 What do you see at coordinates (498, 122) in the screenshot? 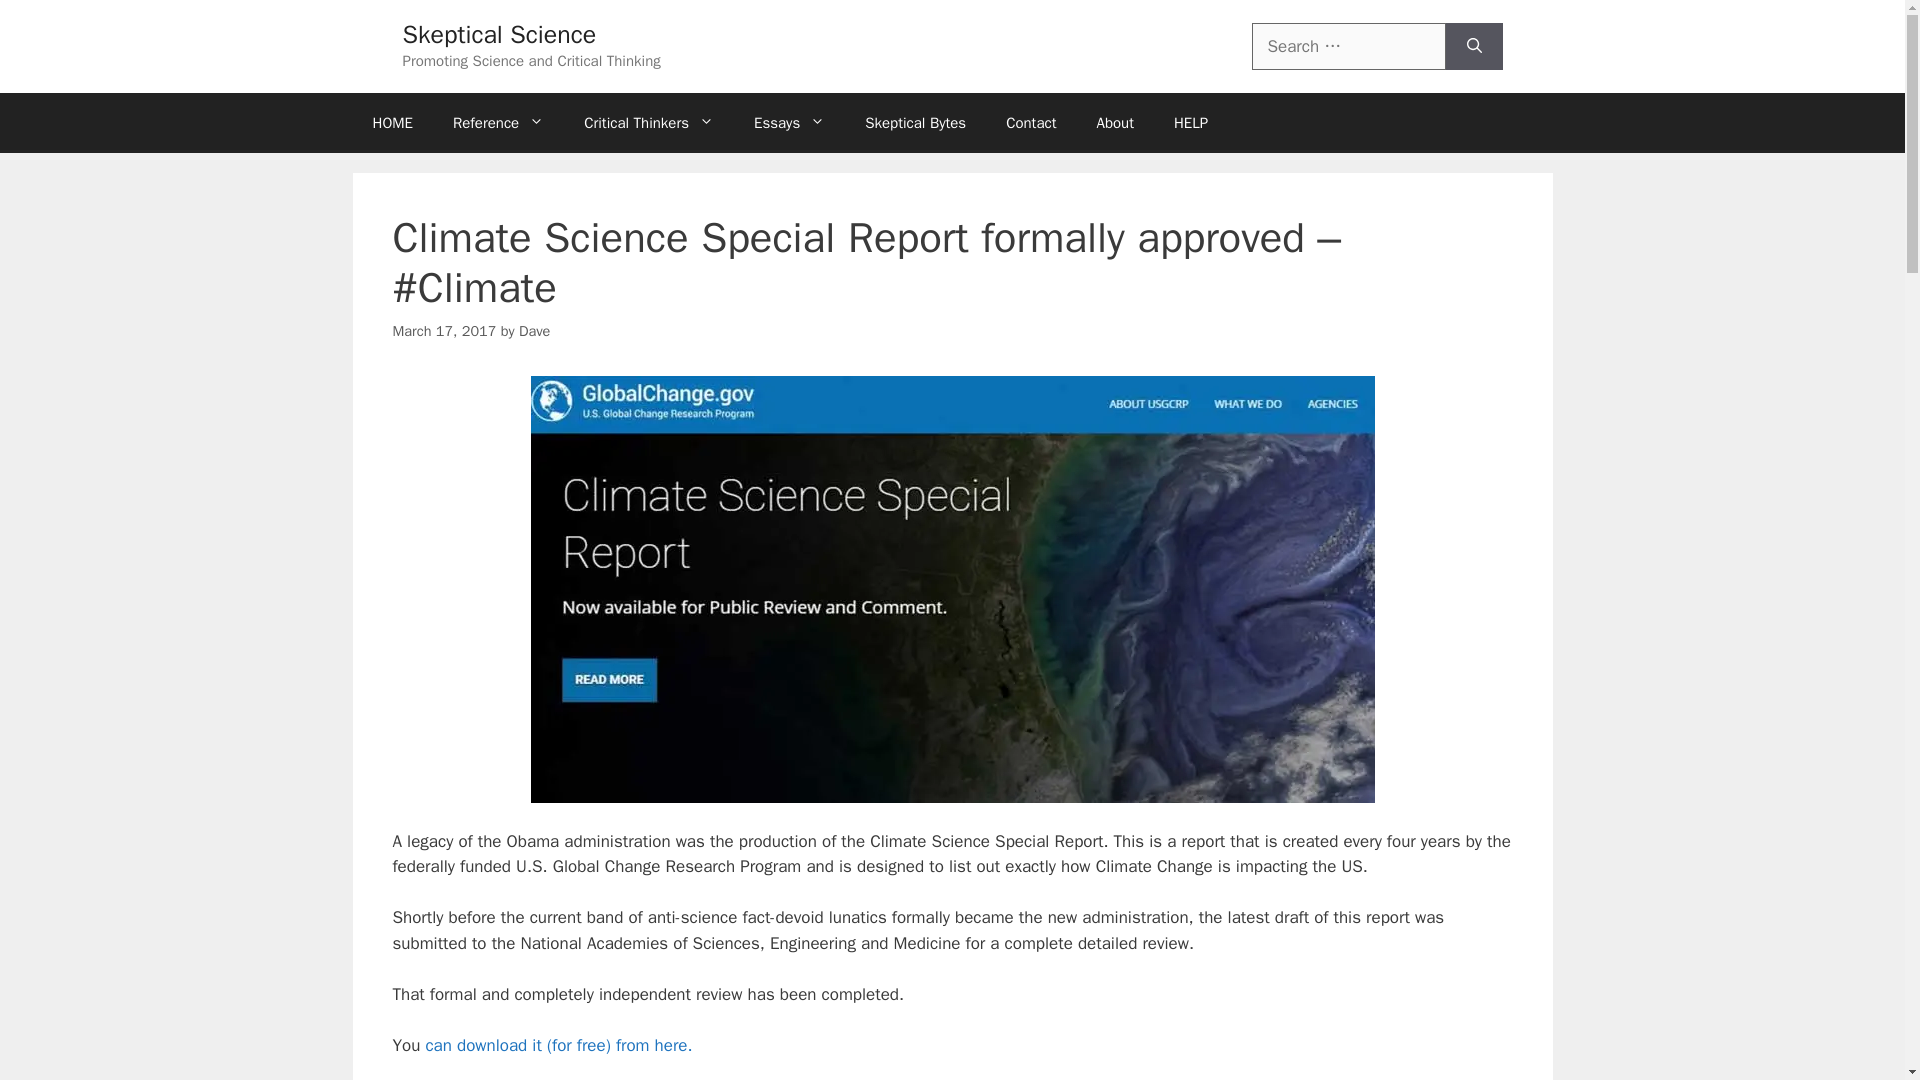
I see `Reference` at bounding box center [498, 122].